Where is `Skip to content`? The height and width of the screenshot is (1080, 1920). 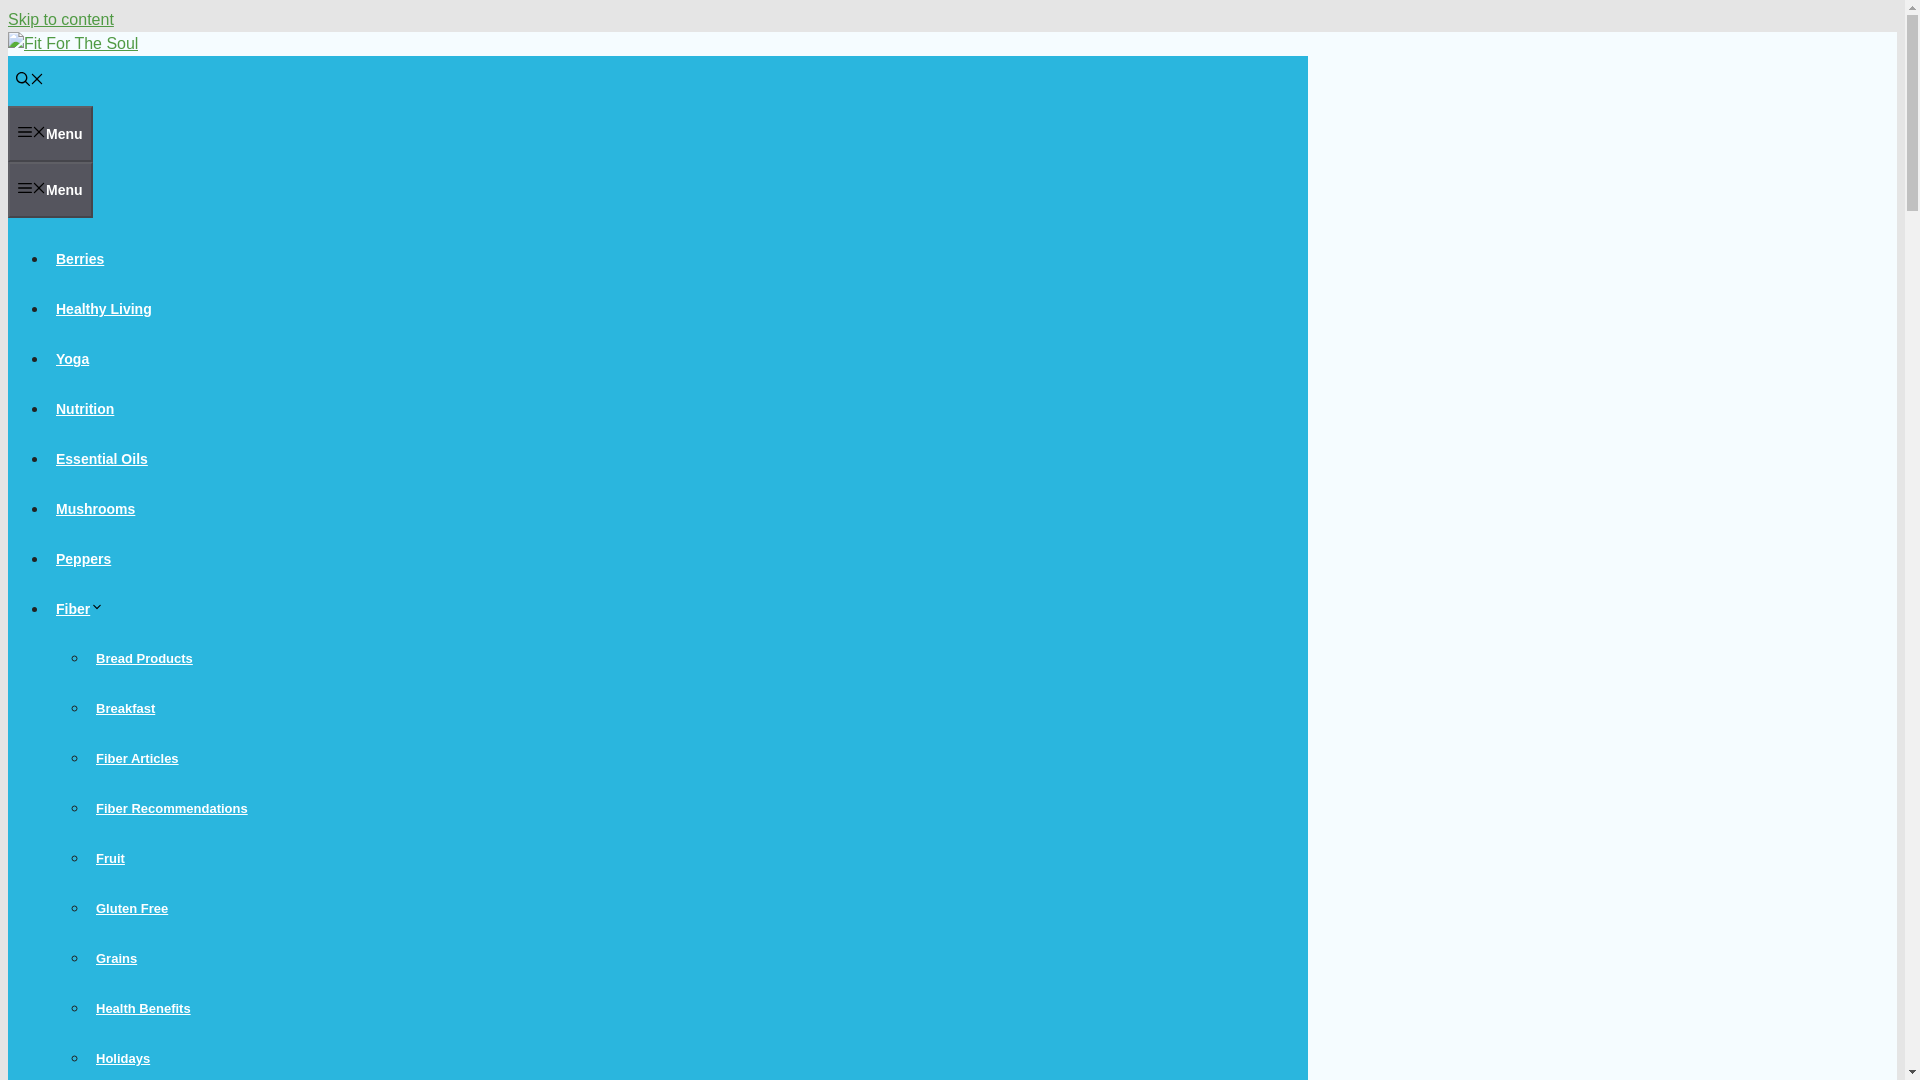 Skip to content is located at coordinates (60, 19).